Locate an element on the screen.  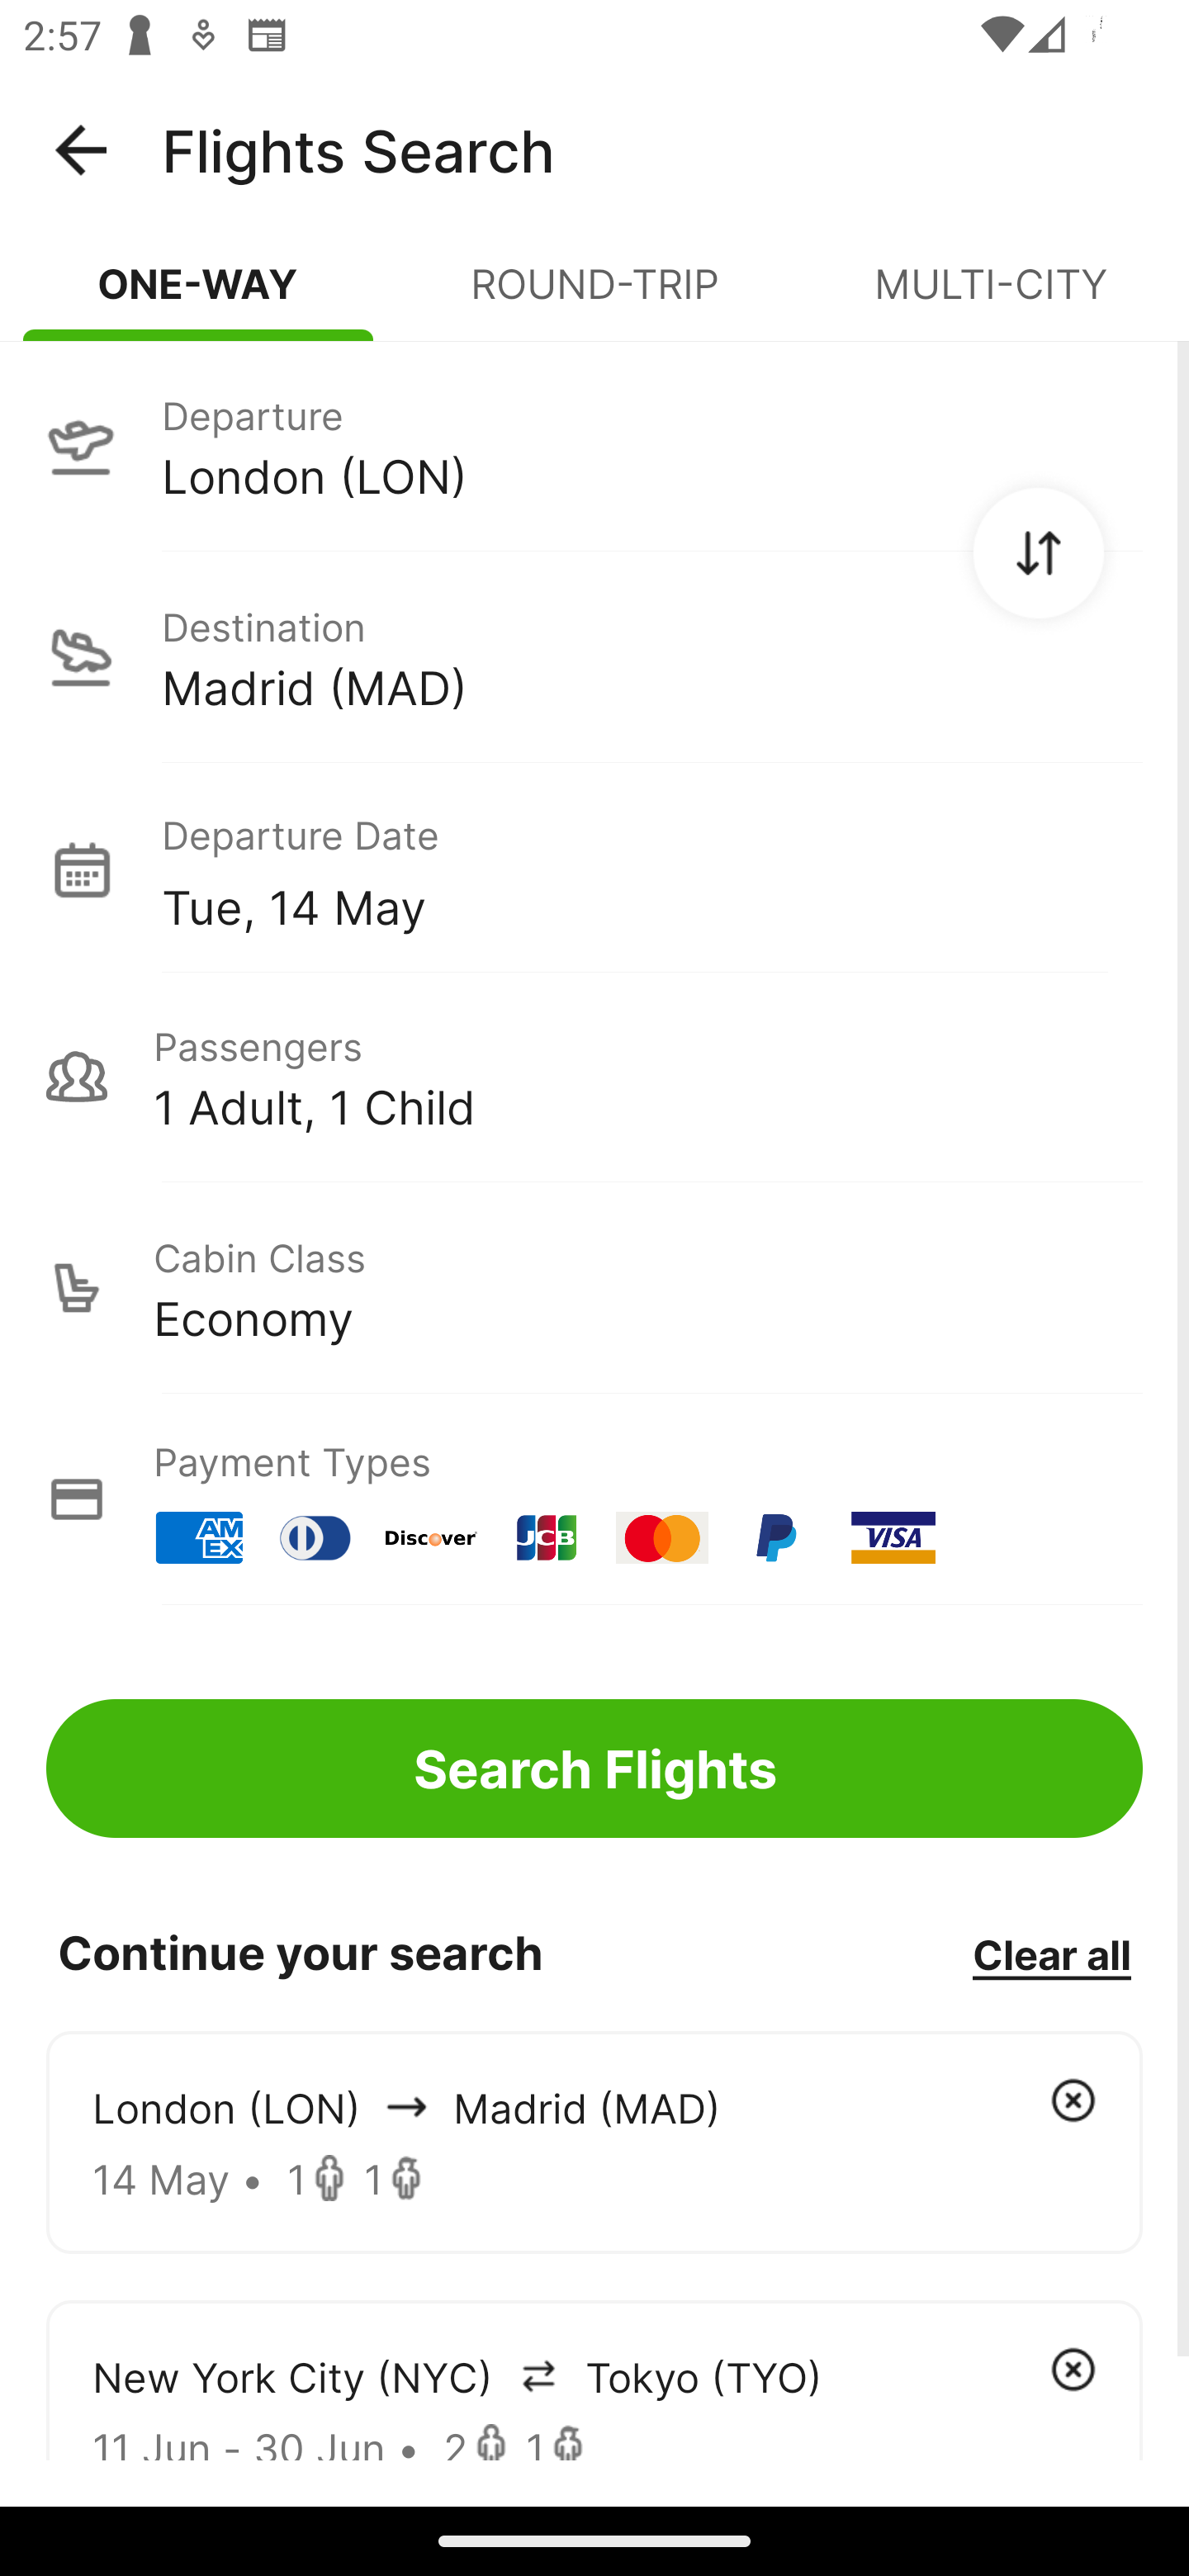
Passengers 1 Adult, 1 Child is located at coordinates (594, 1077).